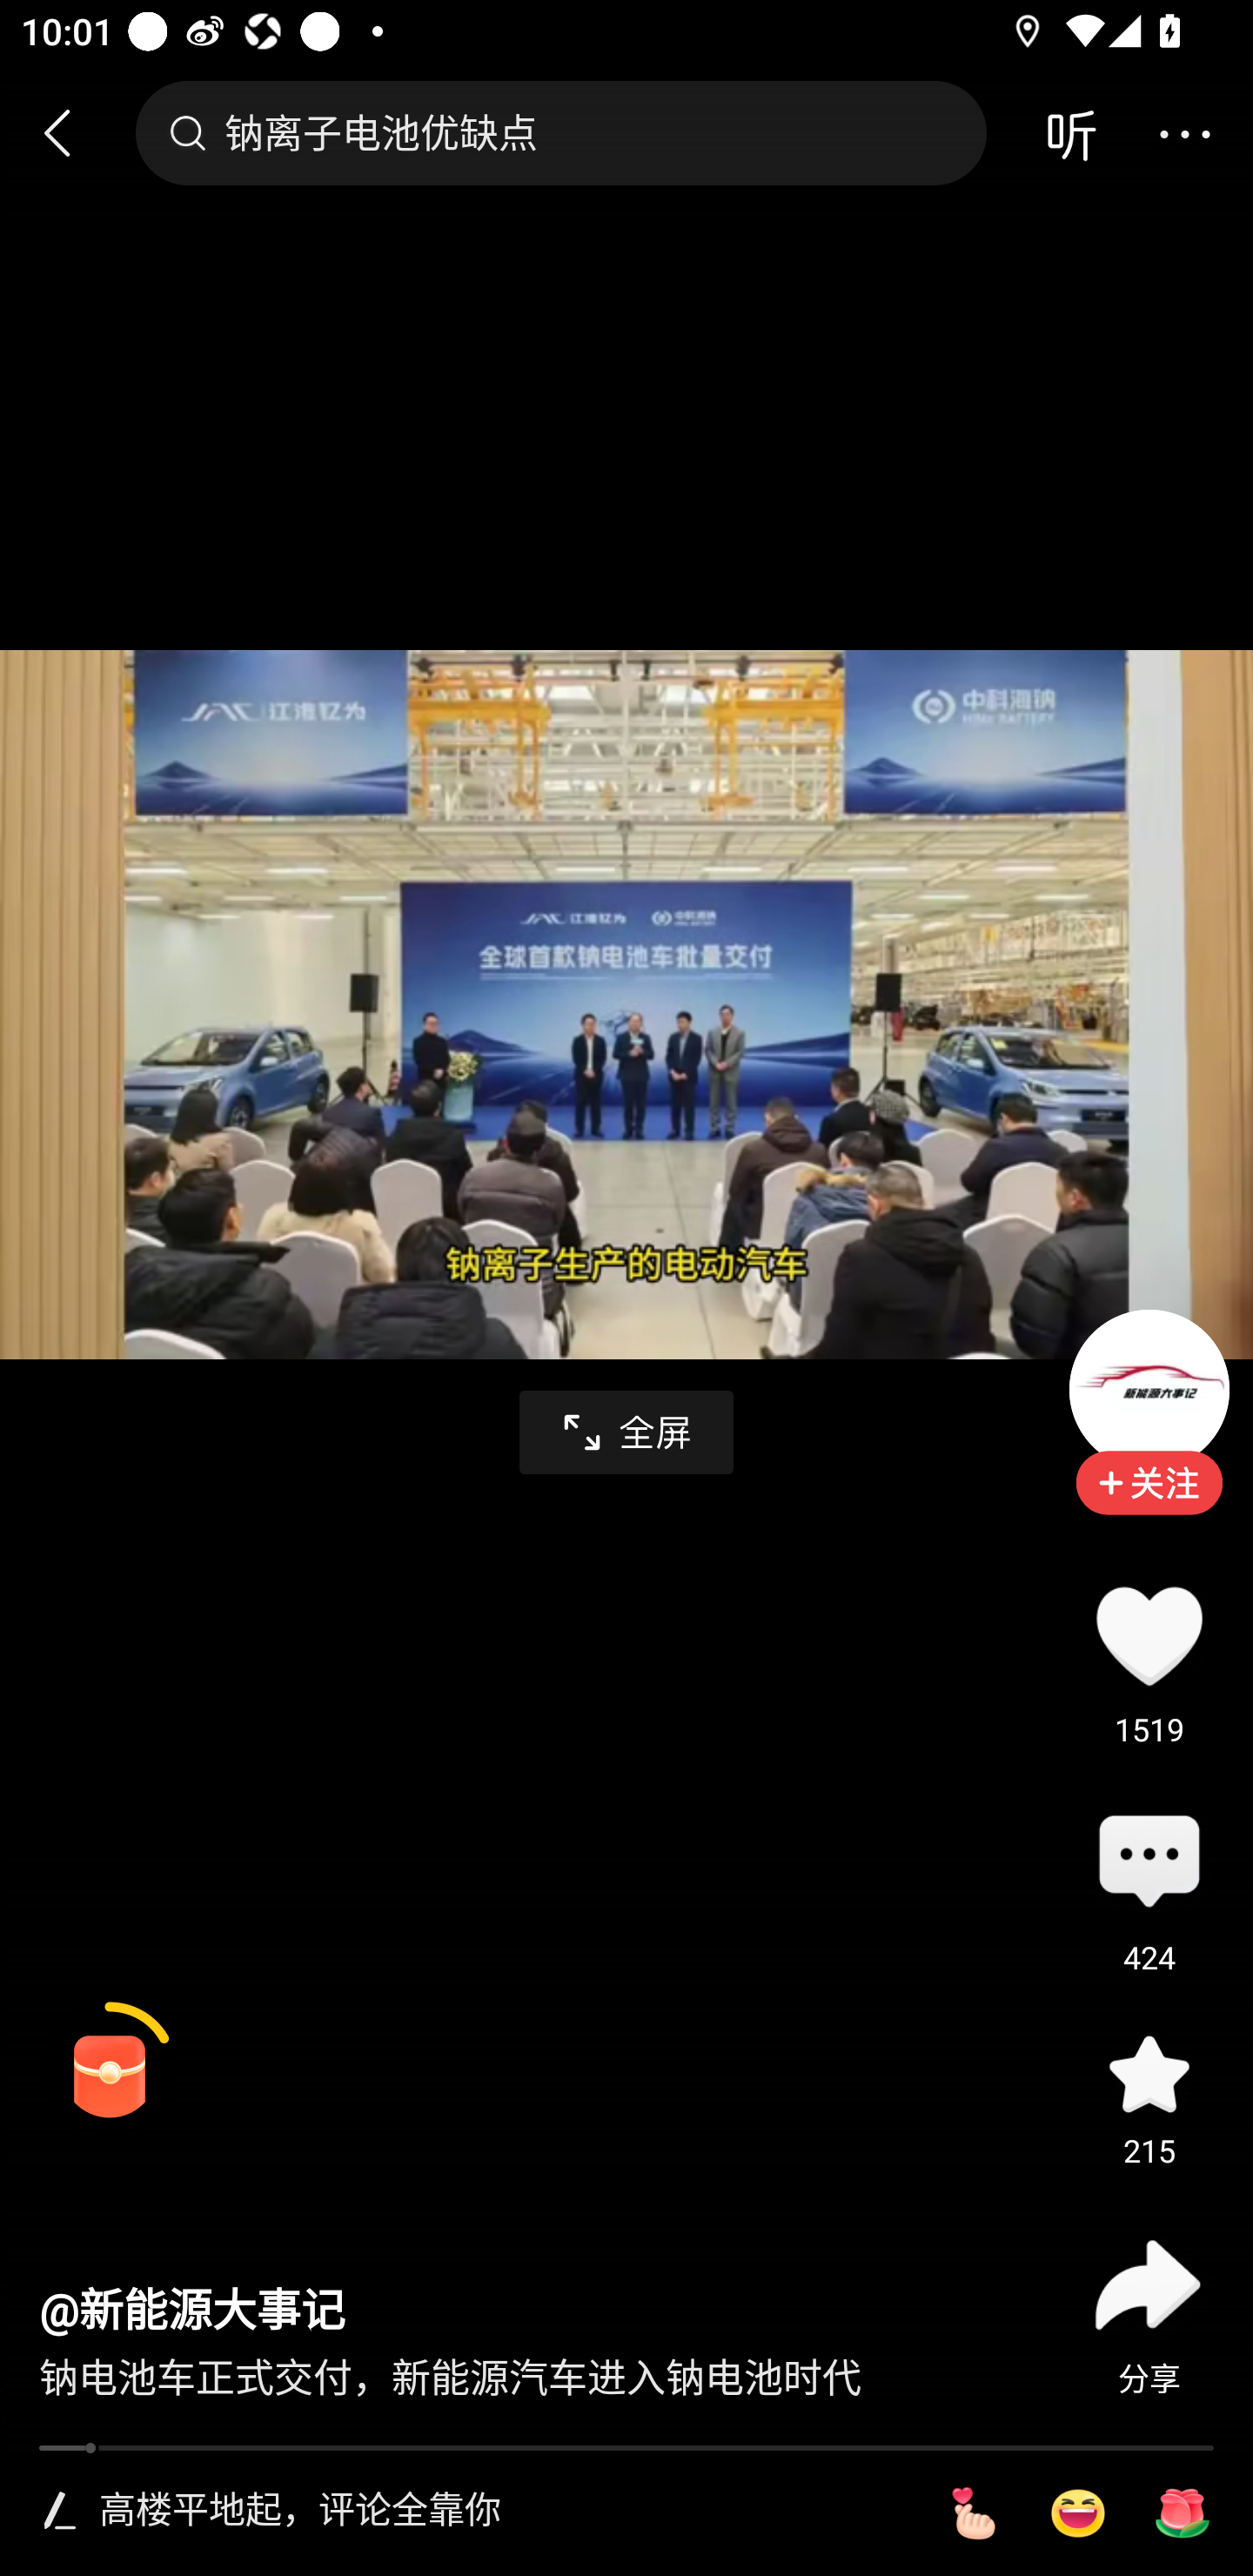 The width and height of the screenshot is (1253, 2576). Describe the element at coordinates (1183, 2513) in the screenshot. I see `[玫瑰]` at that location.